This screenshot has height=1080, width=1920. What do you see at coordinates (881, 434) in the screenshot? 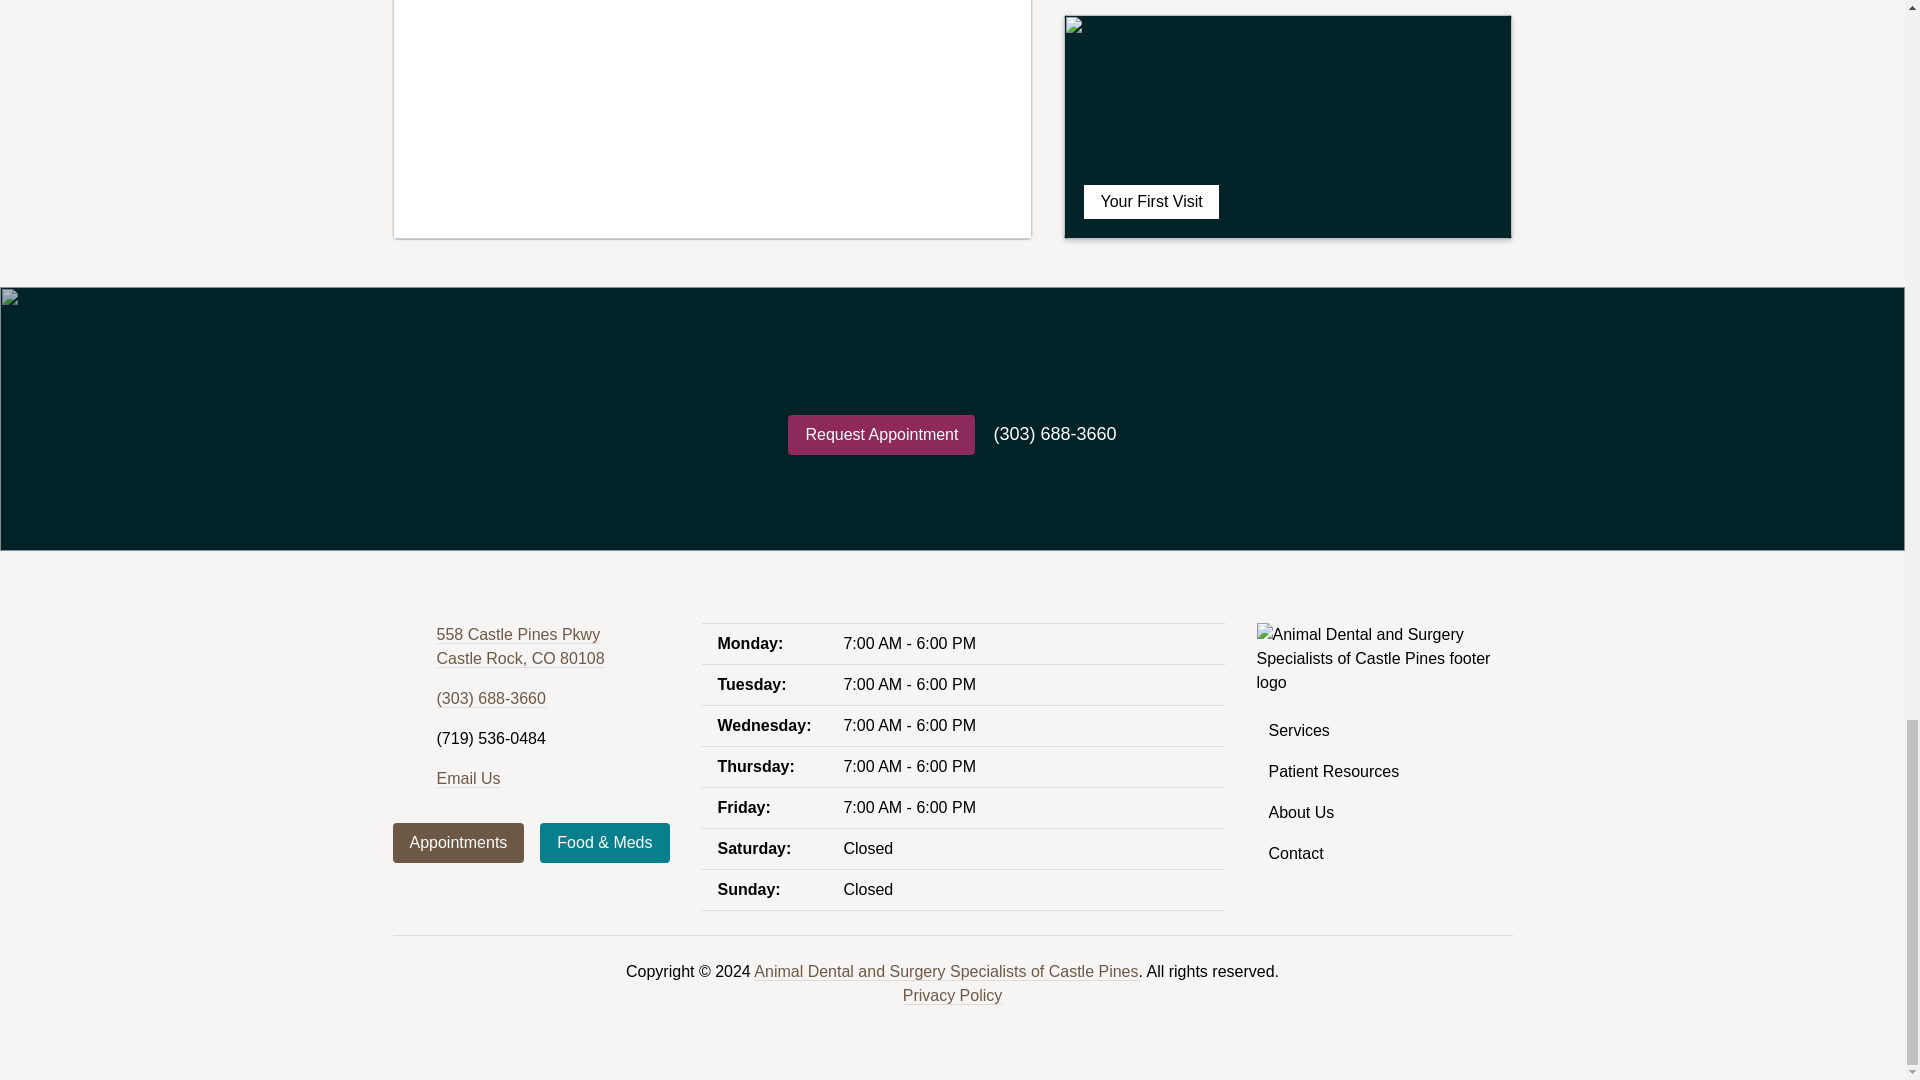
I see `Request Appointment` at bounding box center [881, 434].